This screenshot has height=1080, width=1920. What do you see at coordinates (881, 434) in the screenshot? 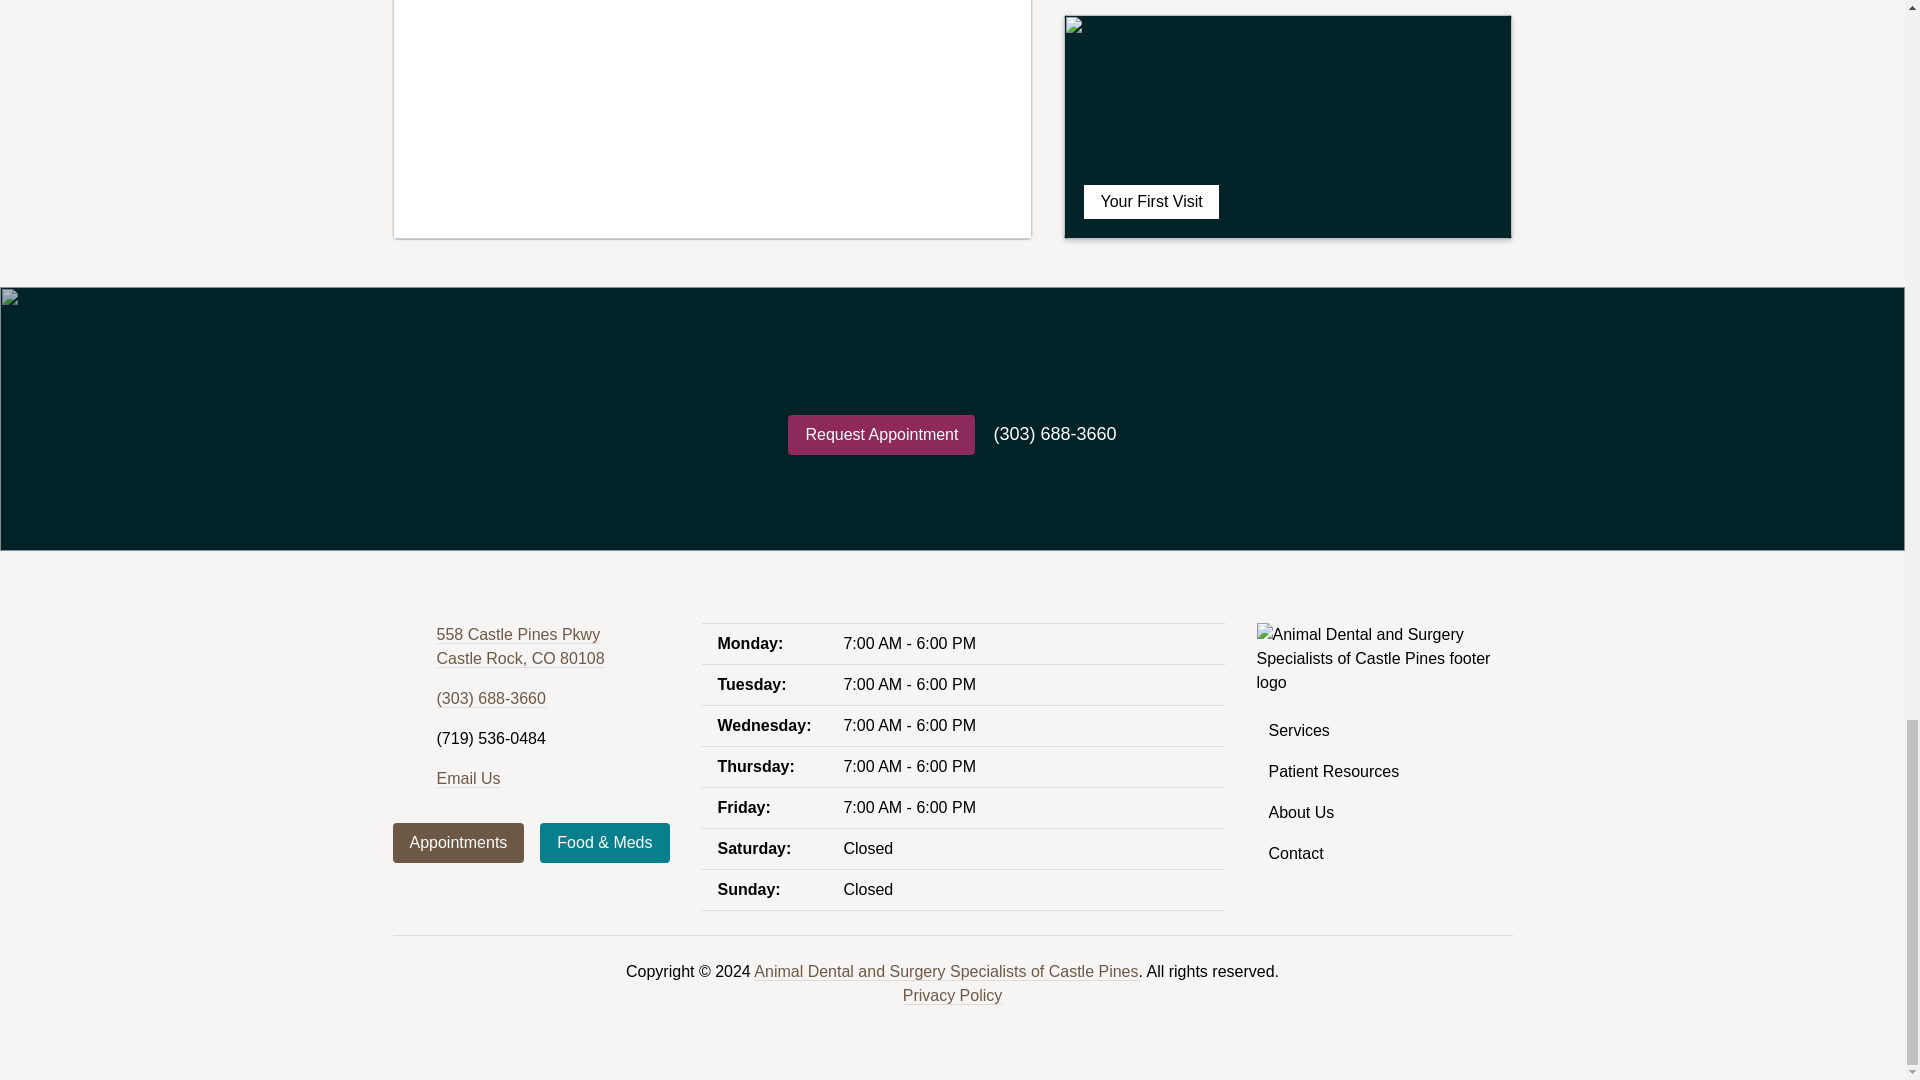
I see `Request Appointment` at bounding box center [881, 434].